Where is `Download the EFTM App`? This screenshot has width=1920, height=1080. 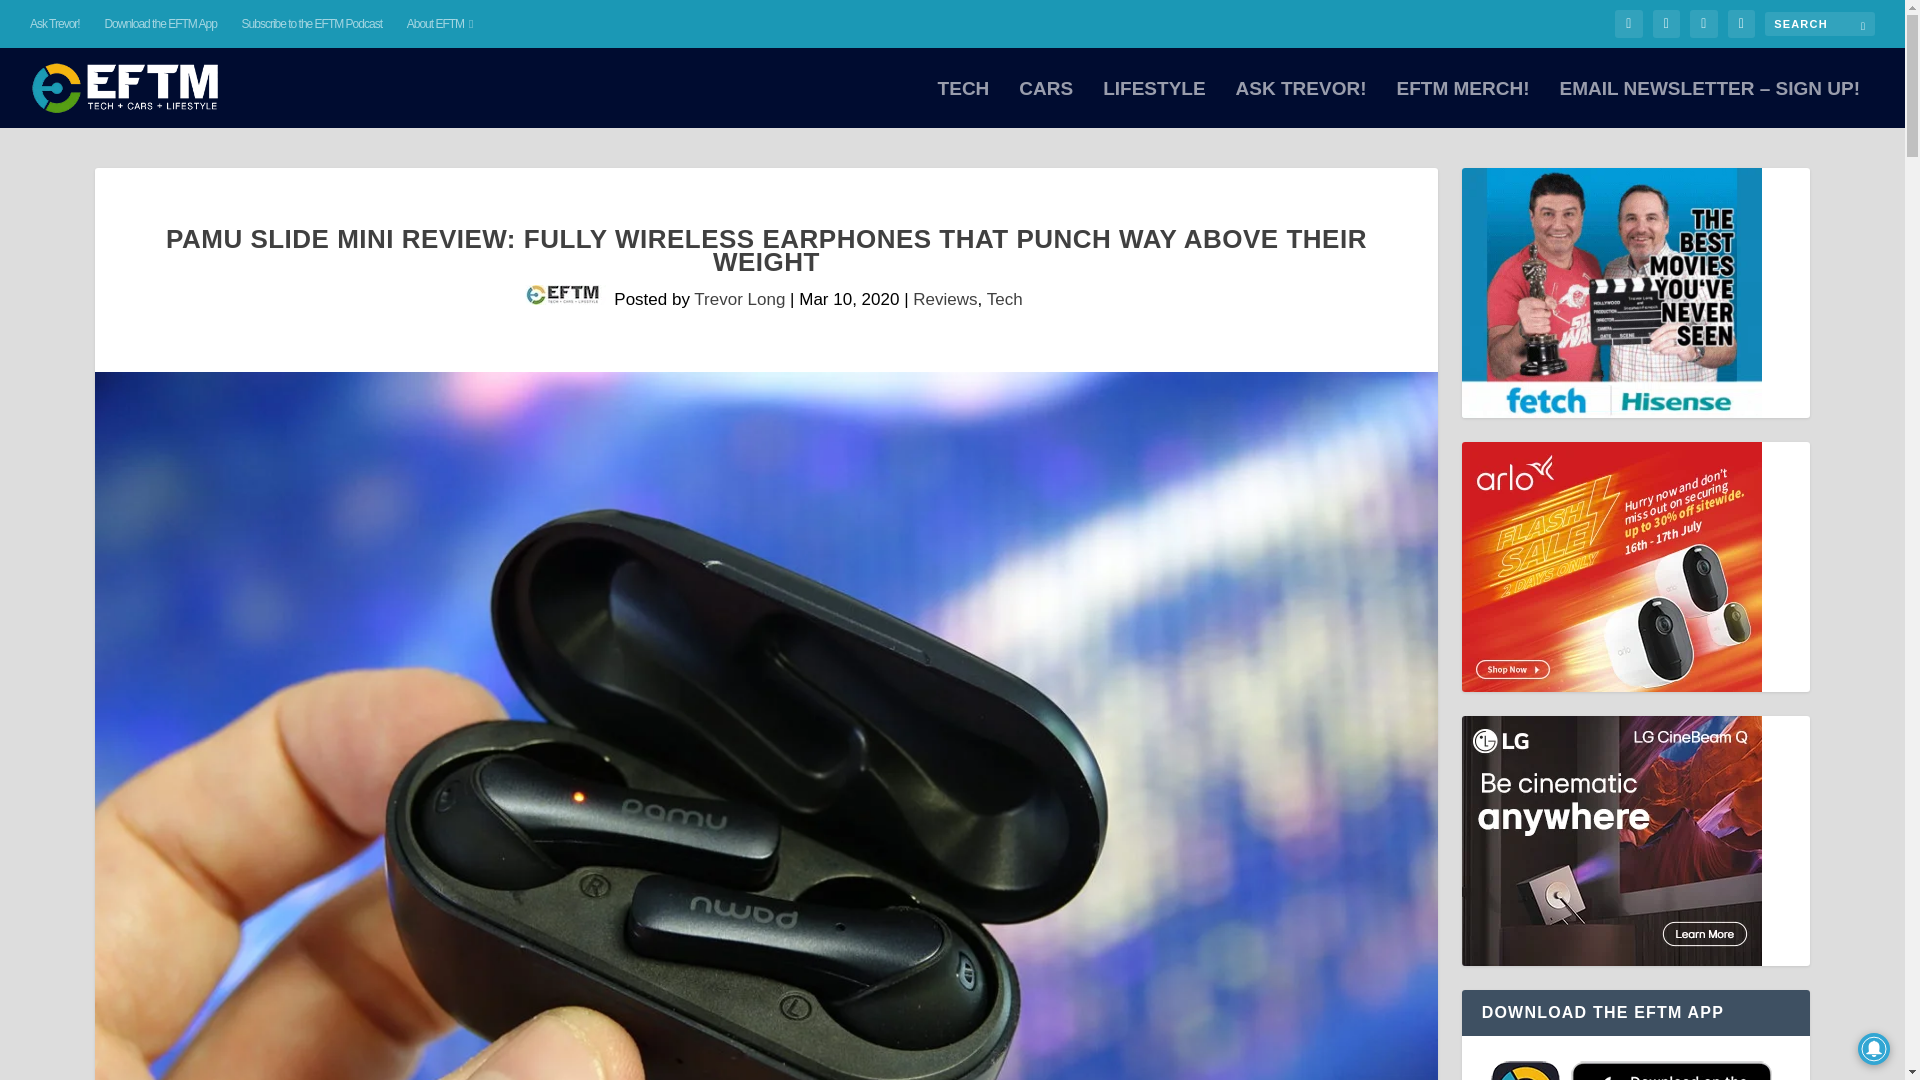 Download the EFTM App is located at coordinates (159, 24).